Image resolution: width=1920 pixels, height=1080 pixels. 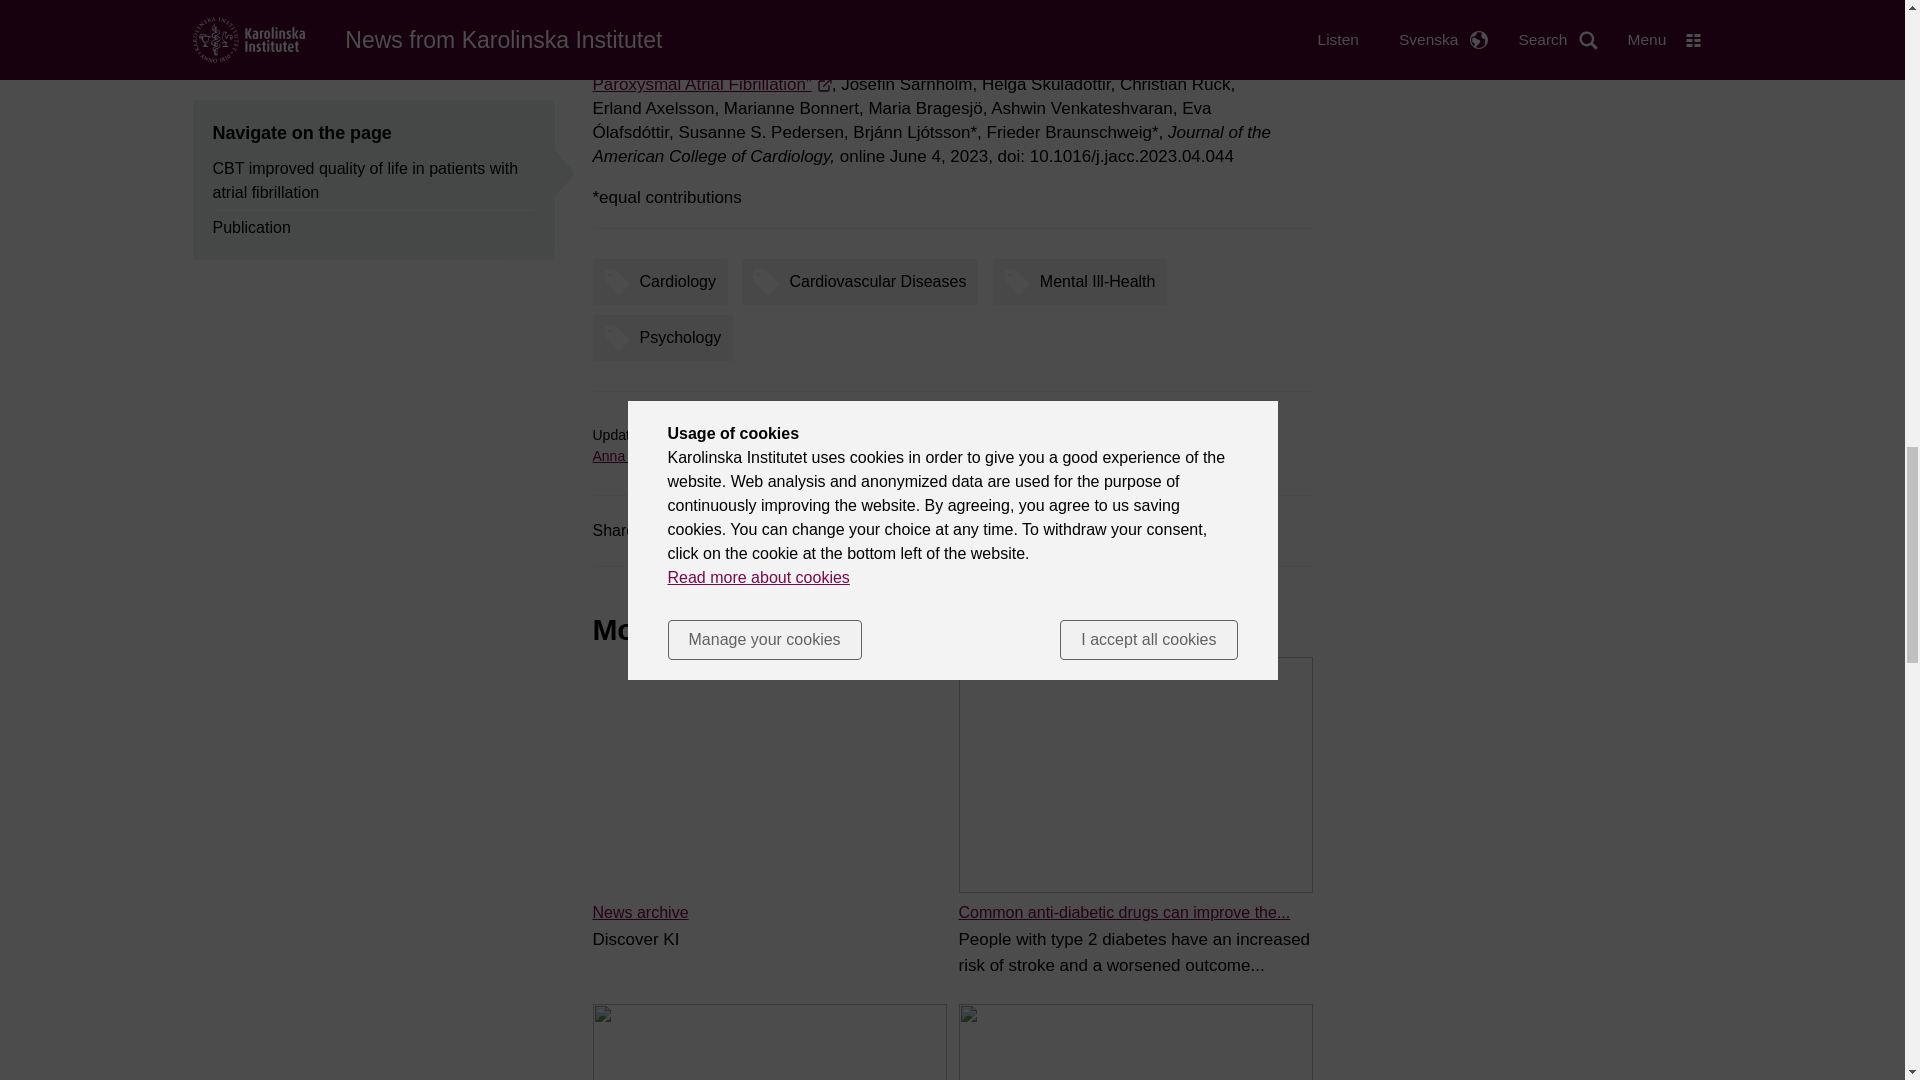 I want to click on Facebook, so click(x=690, y=530).